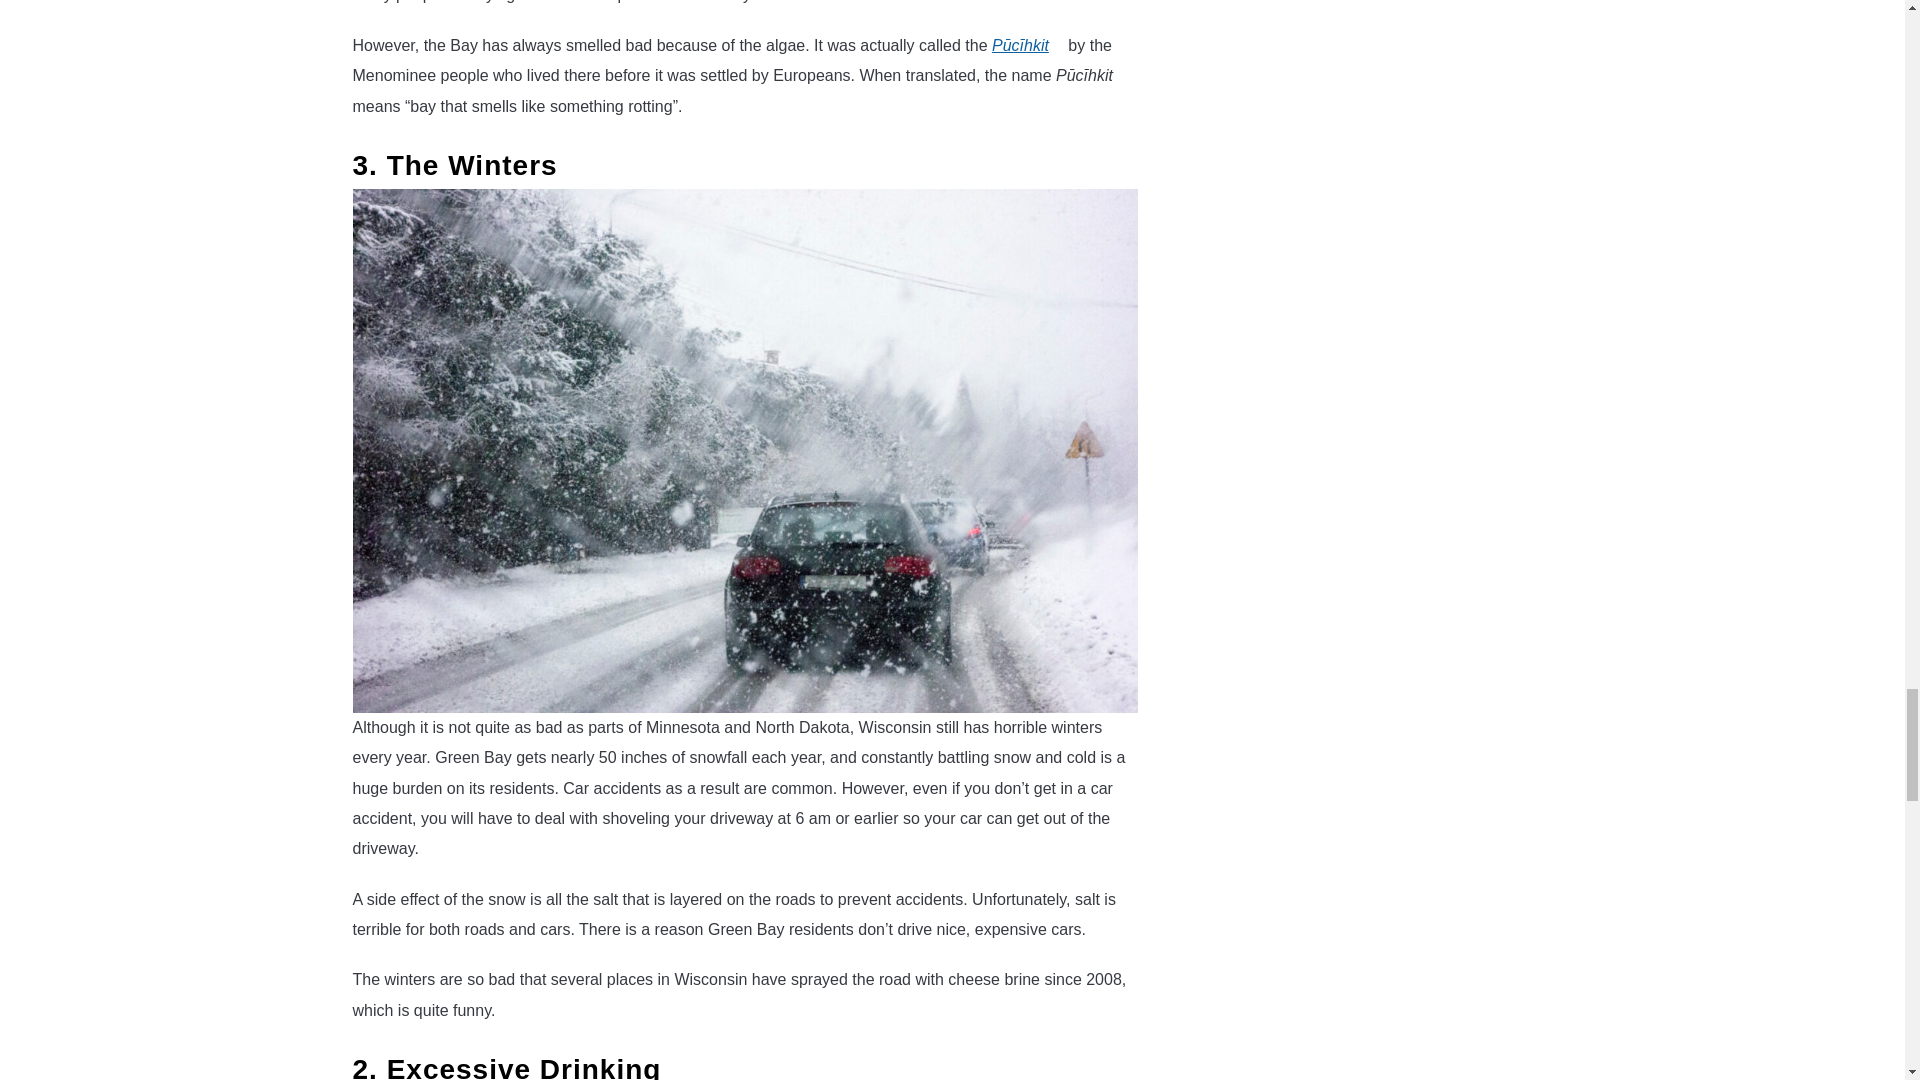  What do you see at coordinates (1058, 40) in the screenshot?
I see `Opens in a new tab.` at bounding box center [1058, 40].